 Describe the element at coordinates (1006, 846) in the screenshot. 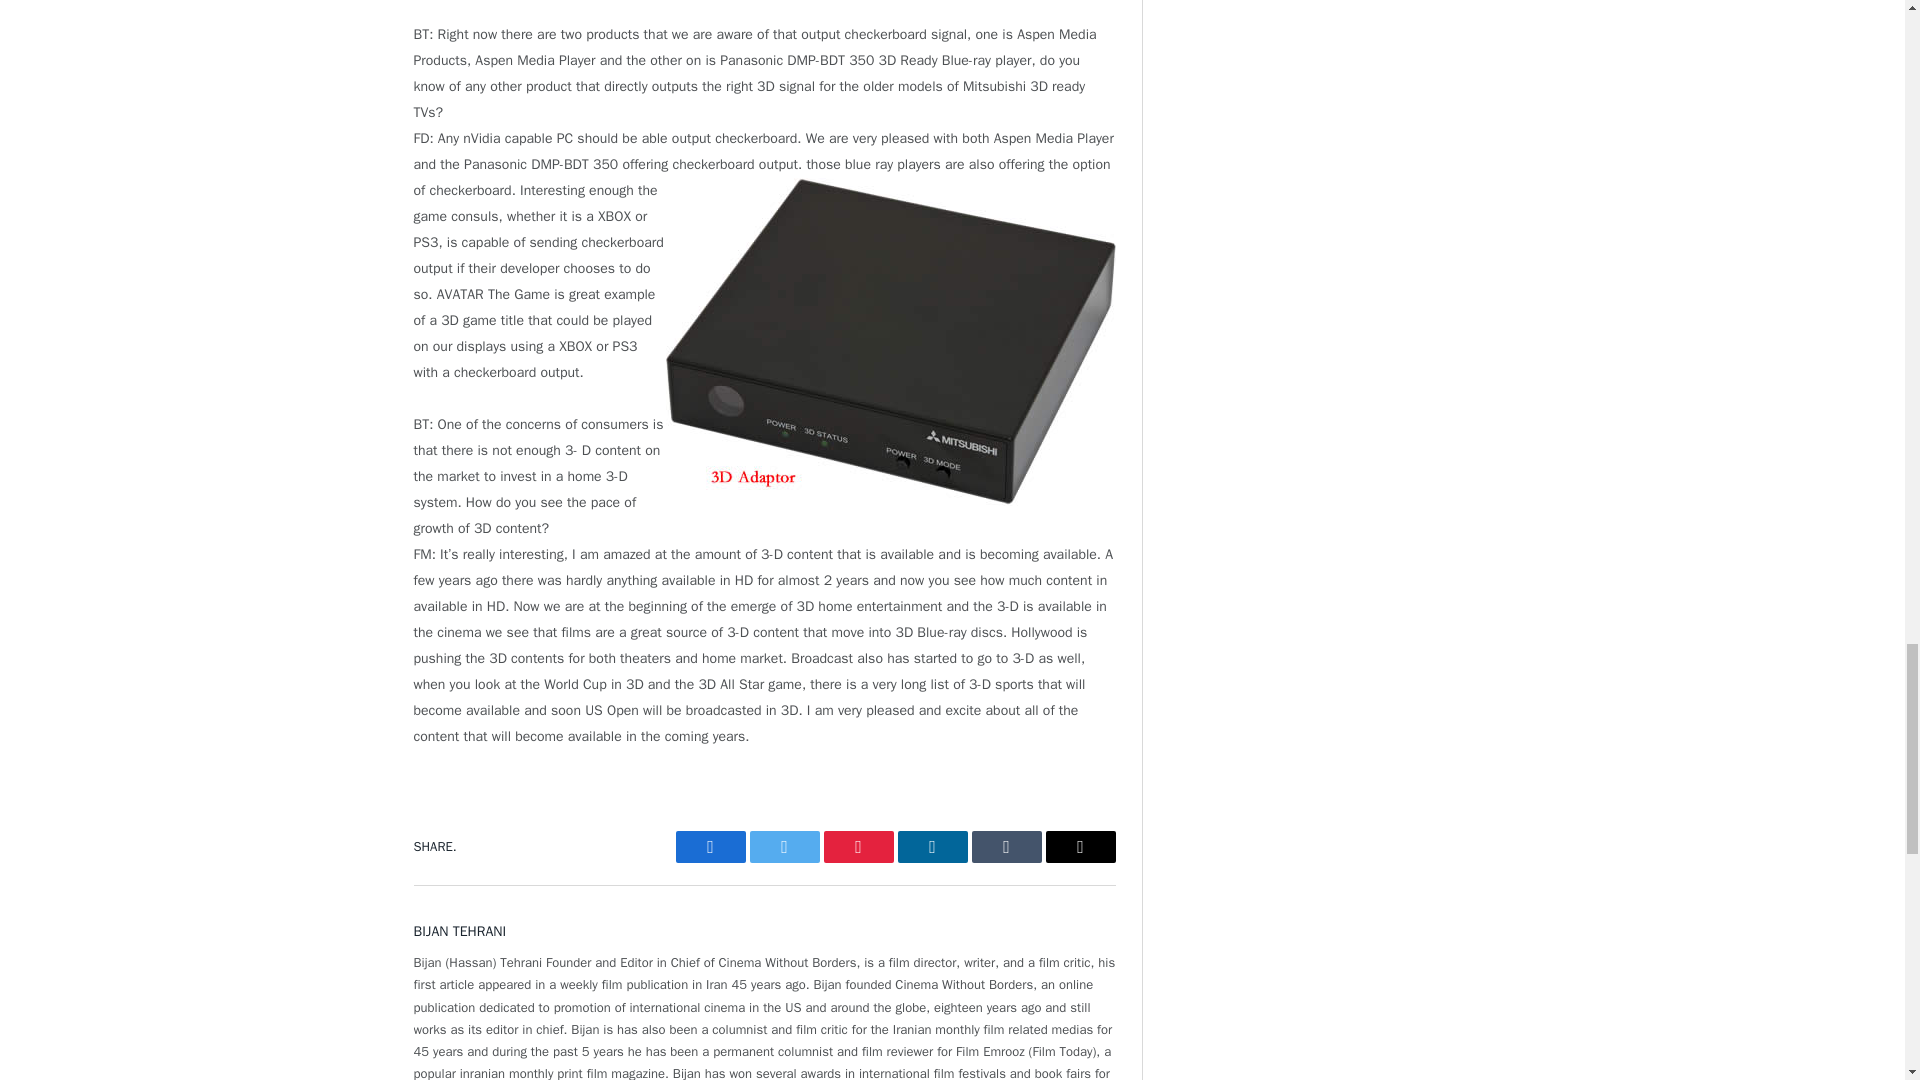

I see `Share on Tumblr` at that location.